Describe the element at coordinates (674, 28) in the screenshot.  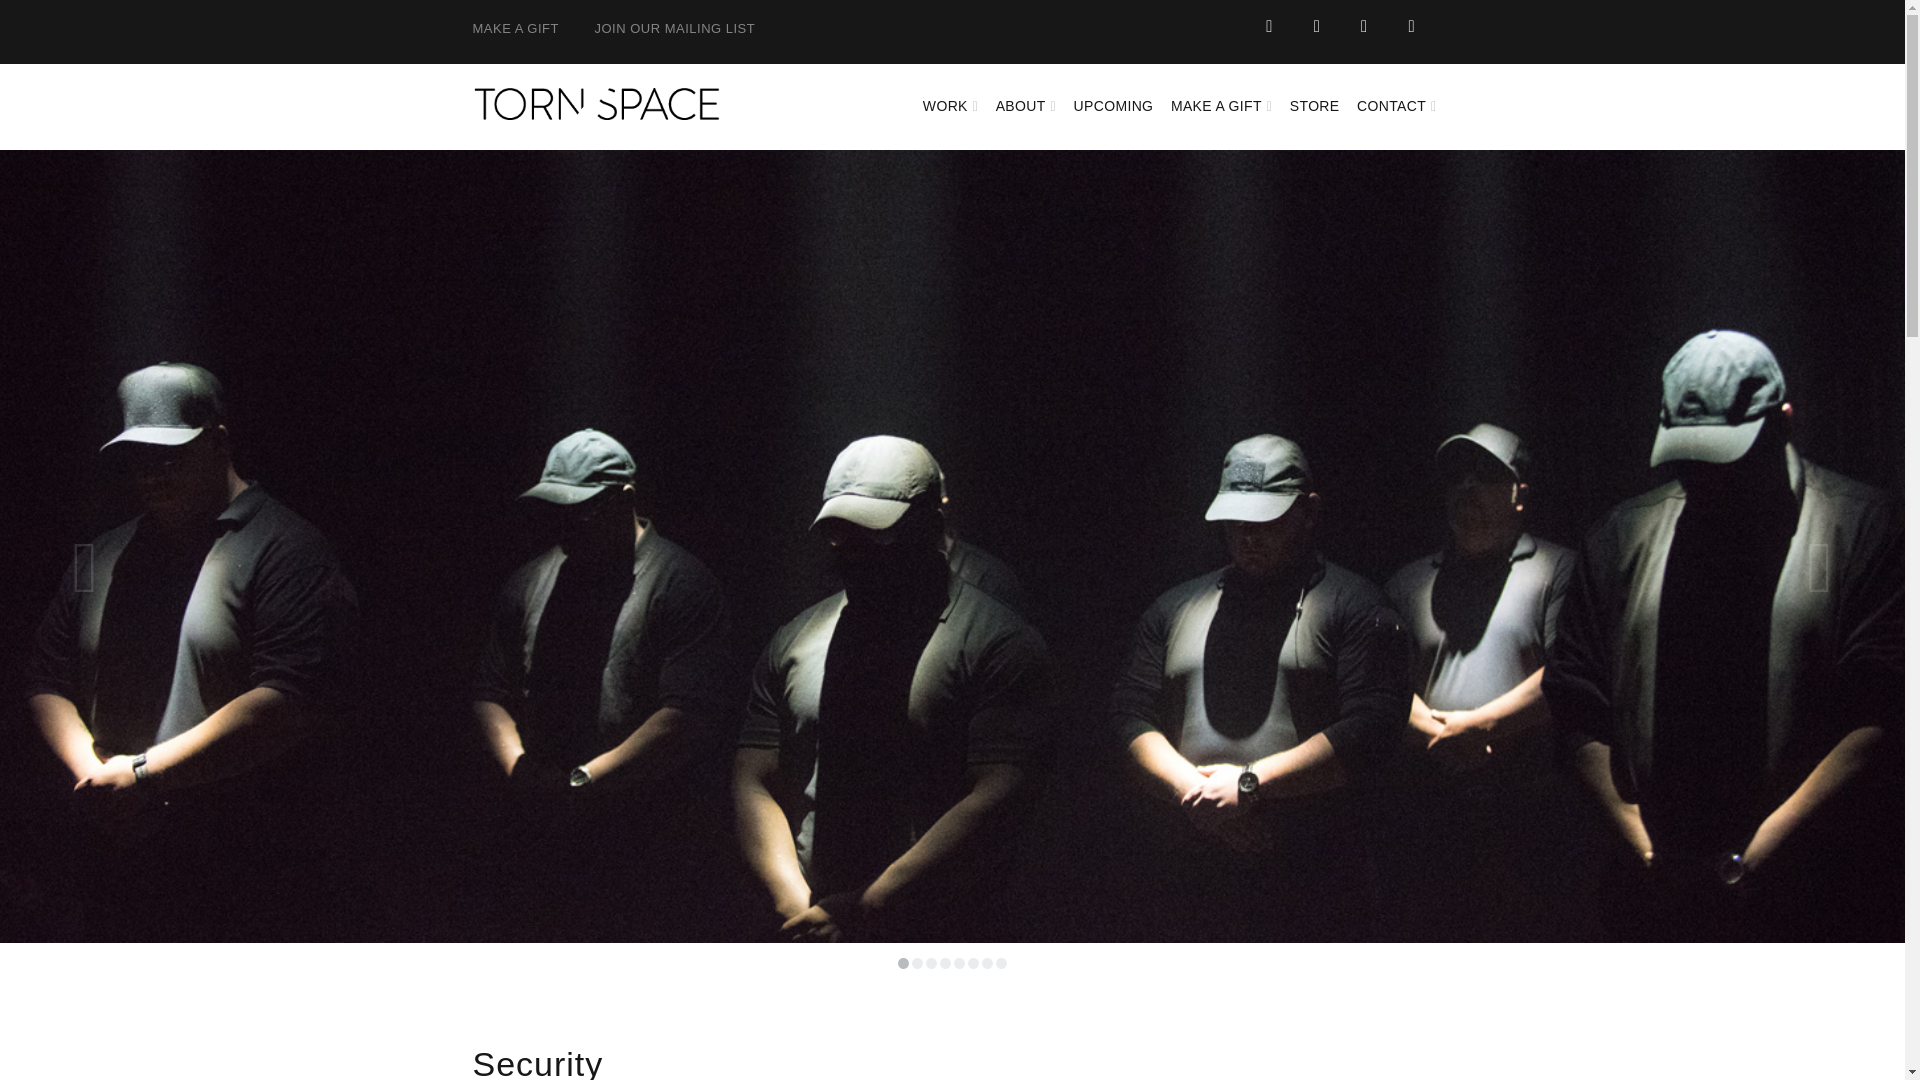
I see `JOIN OUR MAILING LIST` at that location.